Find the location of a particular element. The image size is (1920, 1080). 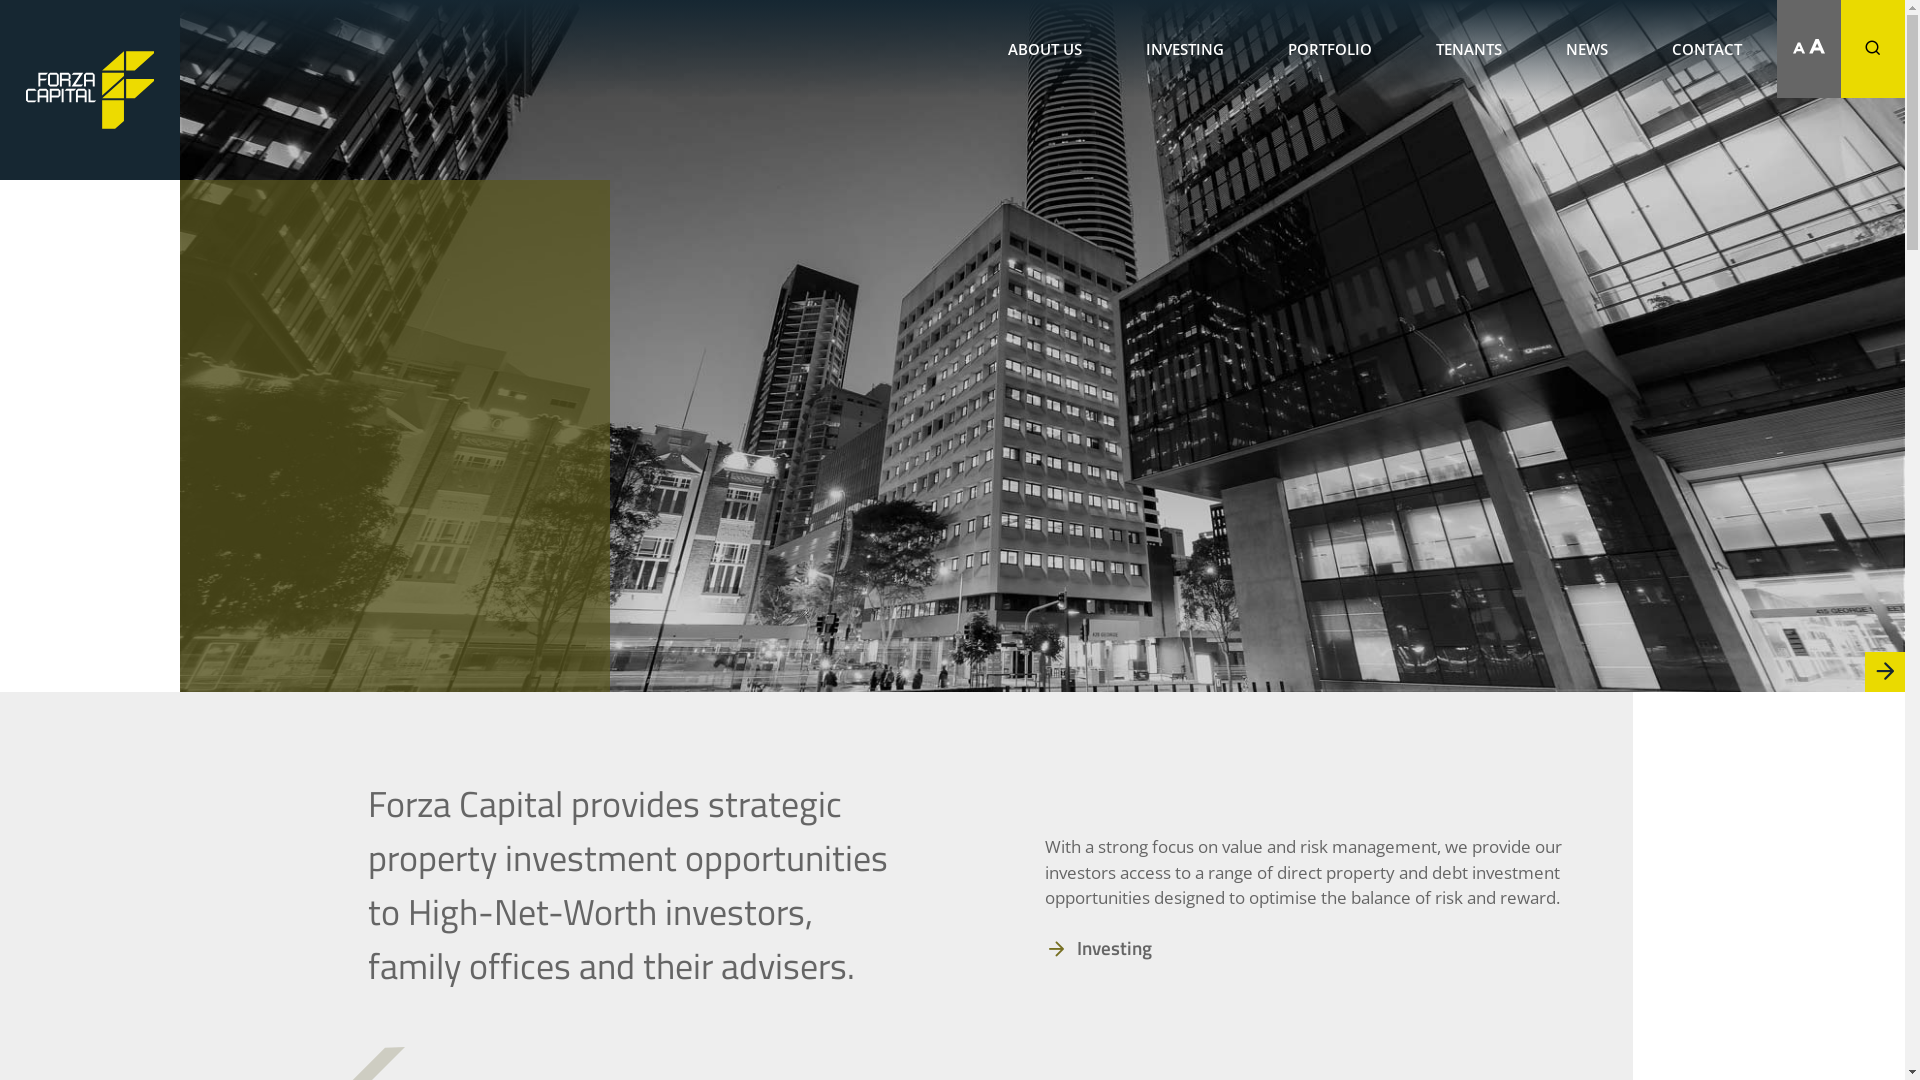

ABOUT US is located at coordinates (1045, 49).